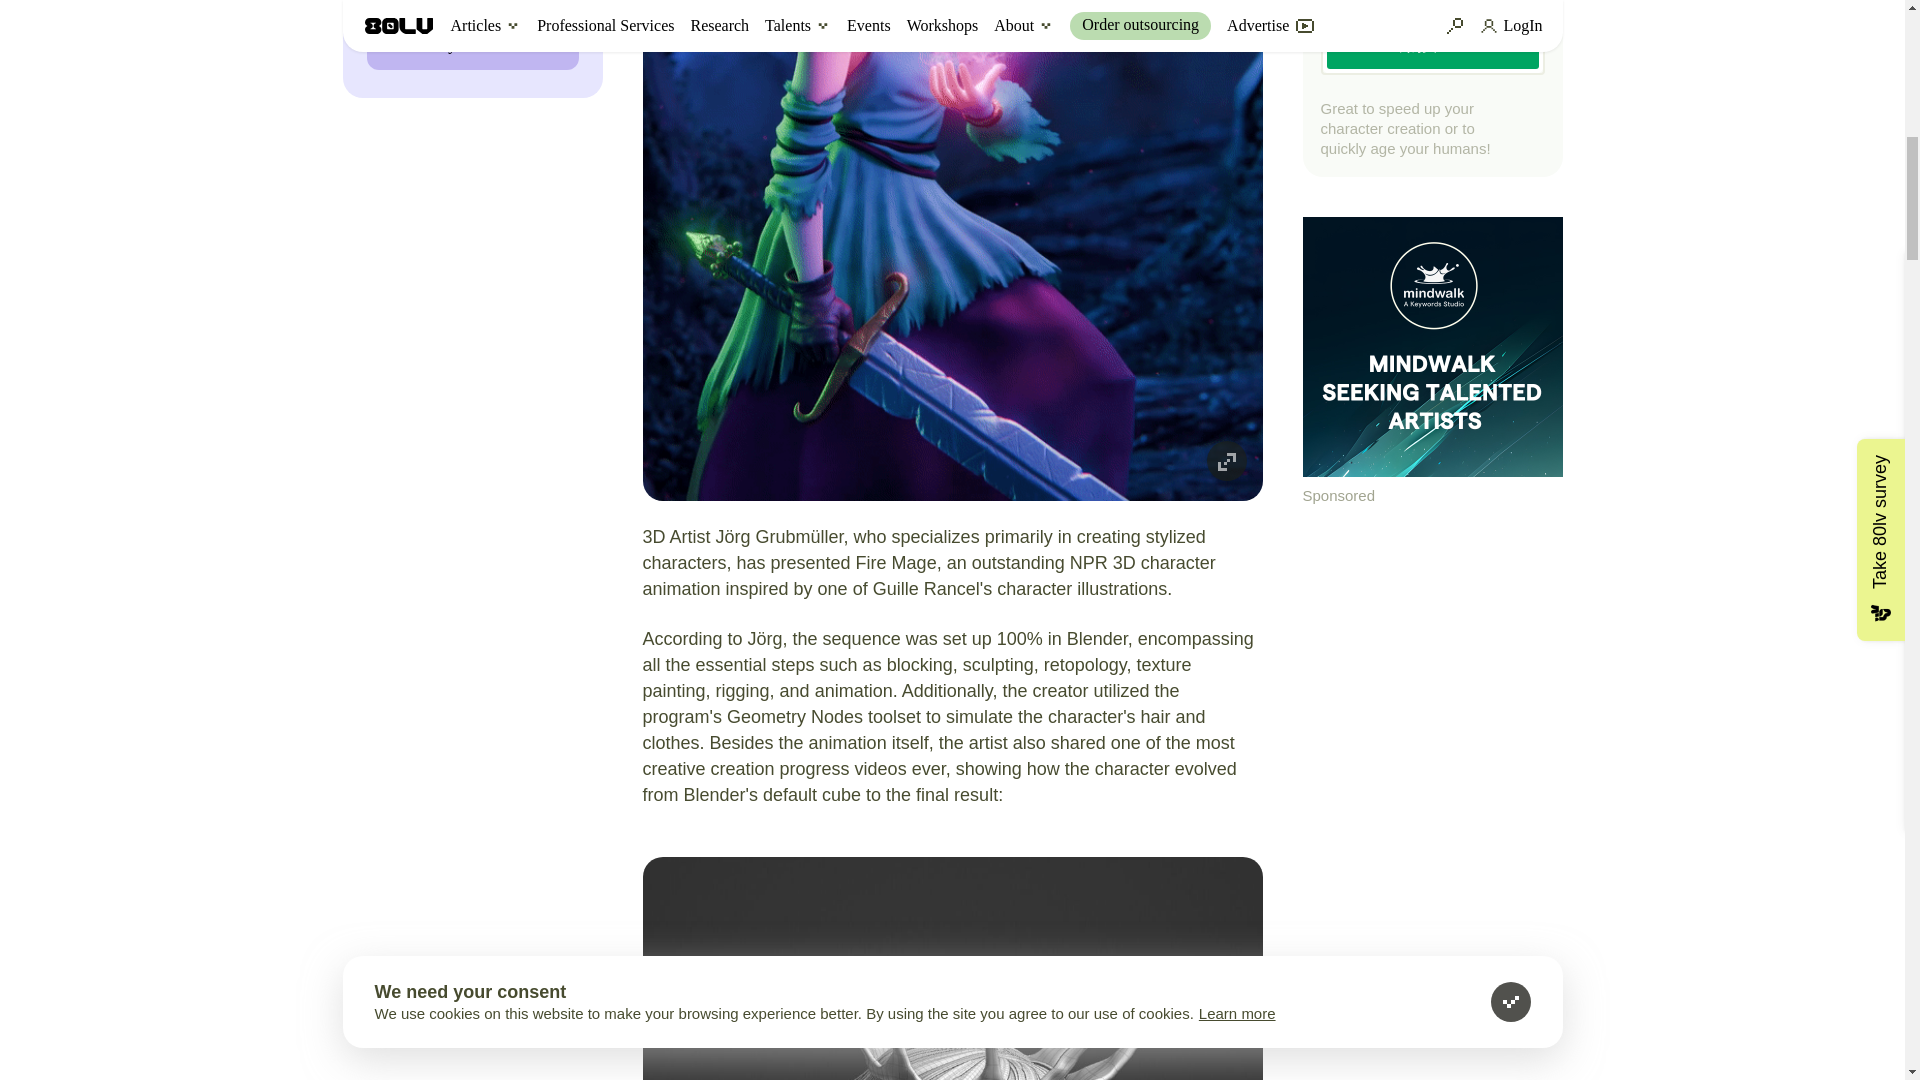  Describe the element at coordinates (472, 46) in the screenshot. I see `Buy Metasite` at that location.